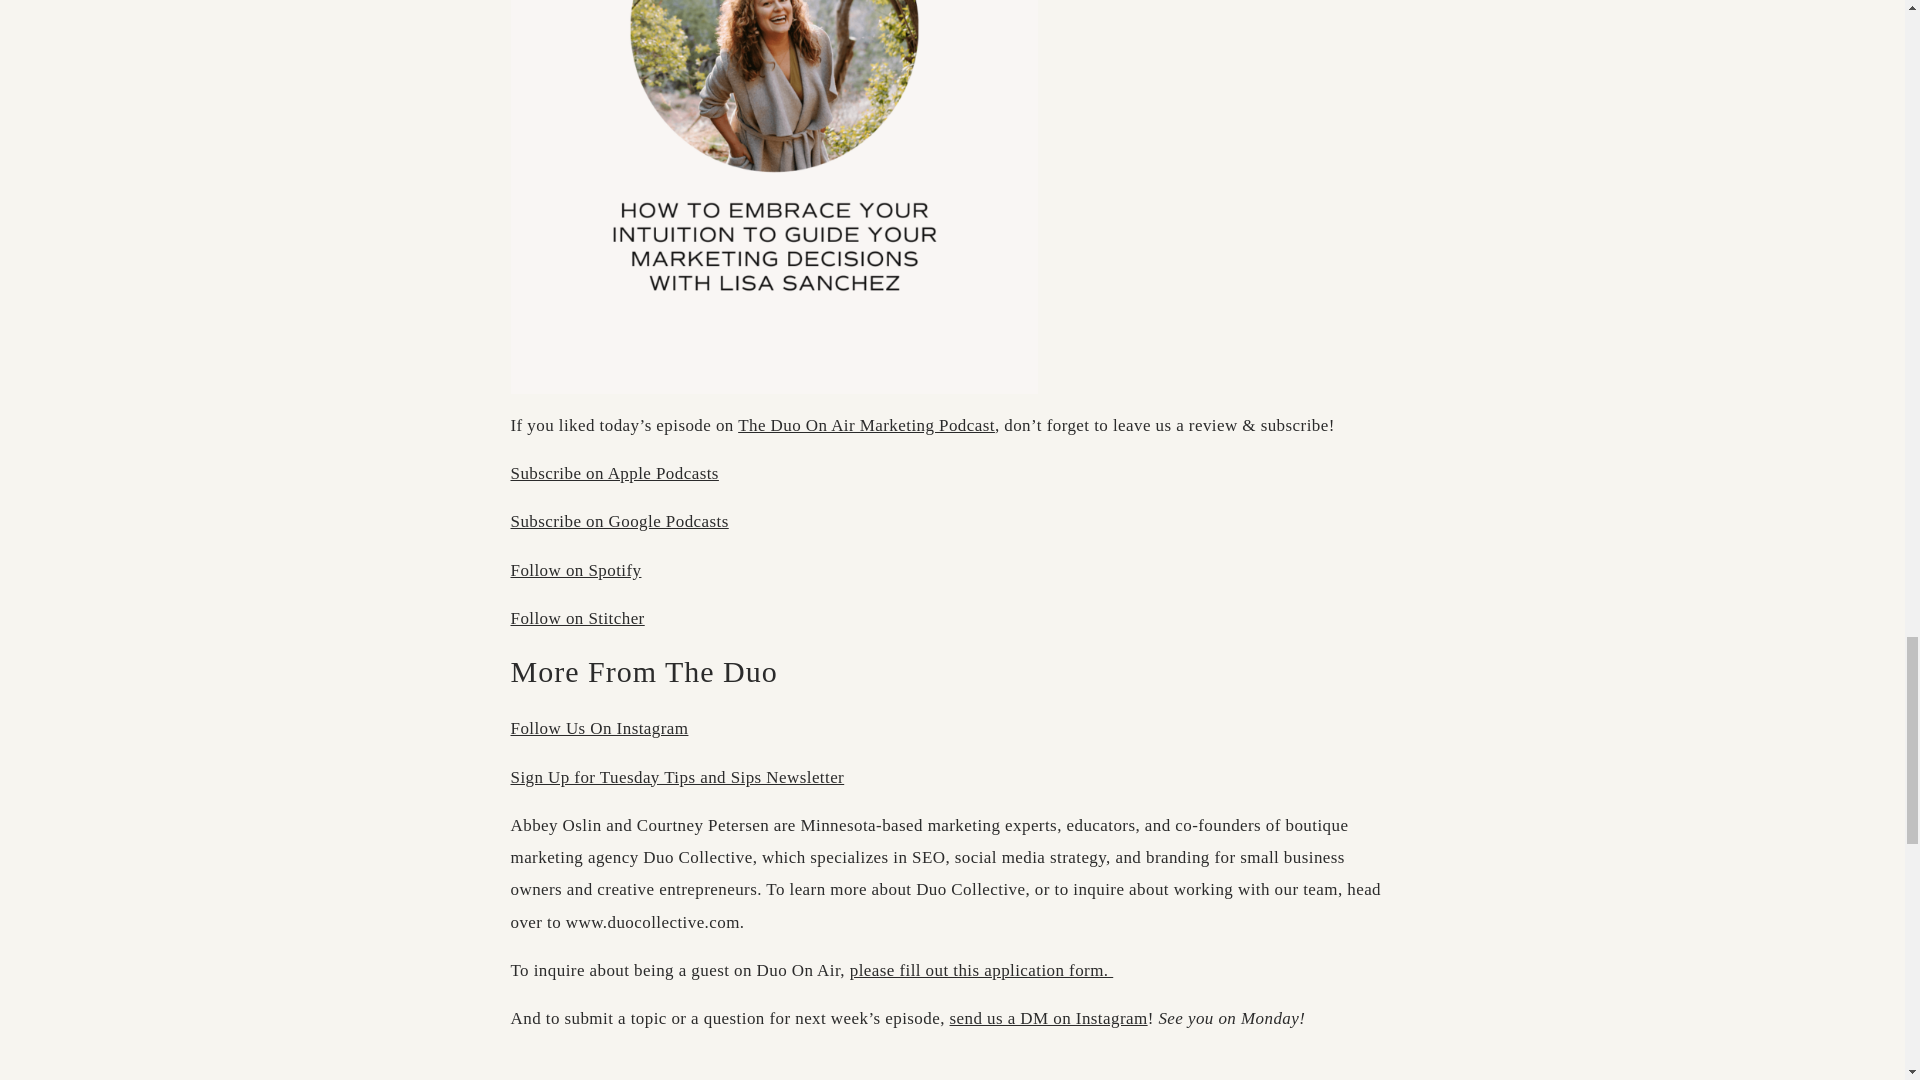 This screenshot has width=1920, height=1080. Describe the element at coordinates (614, 473) in the screenshot. I see `Subscribe on Apple Podcasts` at that location.